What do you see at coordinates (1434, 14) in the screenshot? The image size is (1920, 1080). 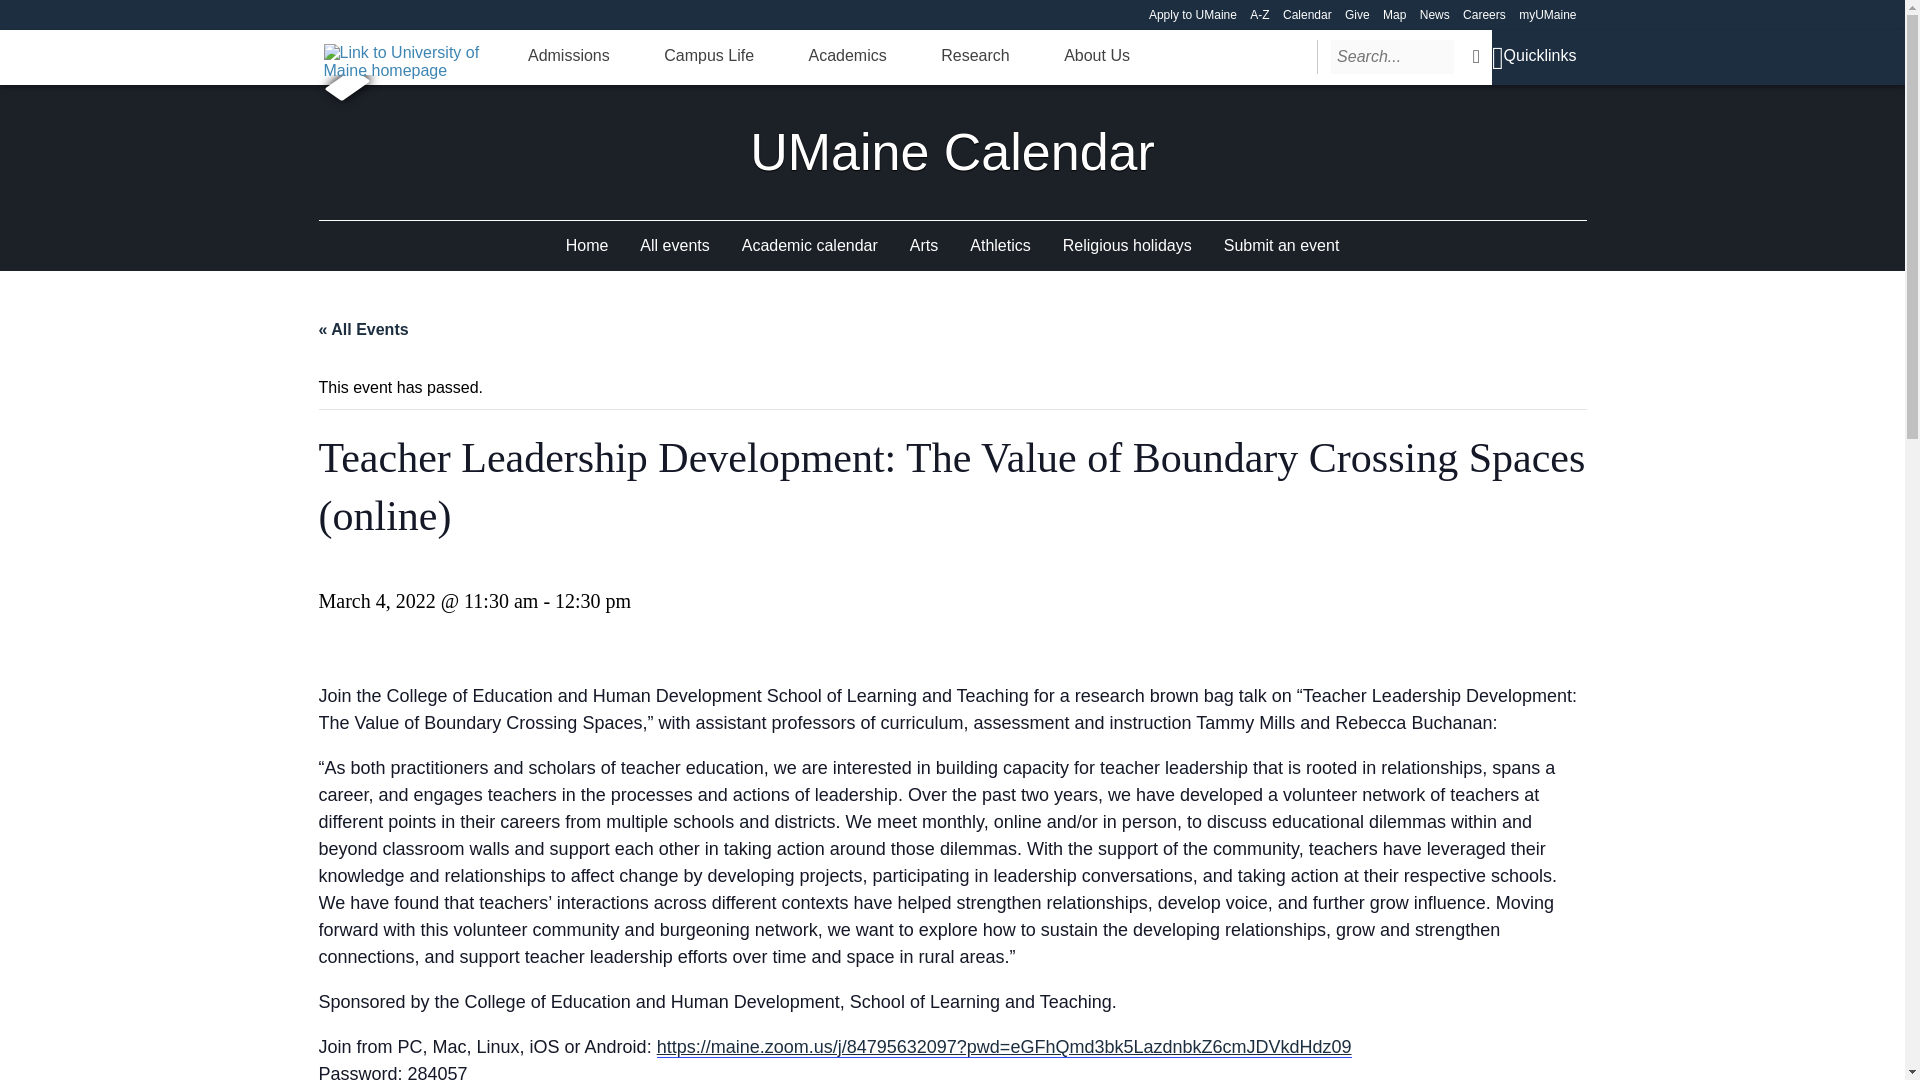 I see `News` at bounding box center [1434, 14].